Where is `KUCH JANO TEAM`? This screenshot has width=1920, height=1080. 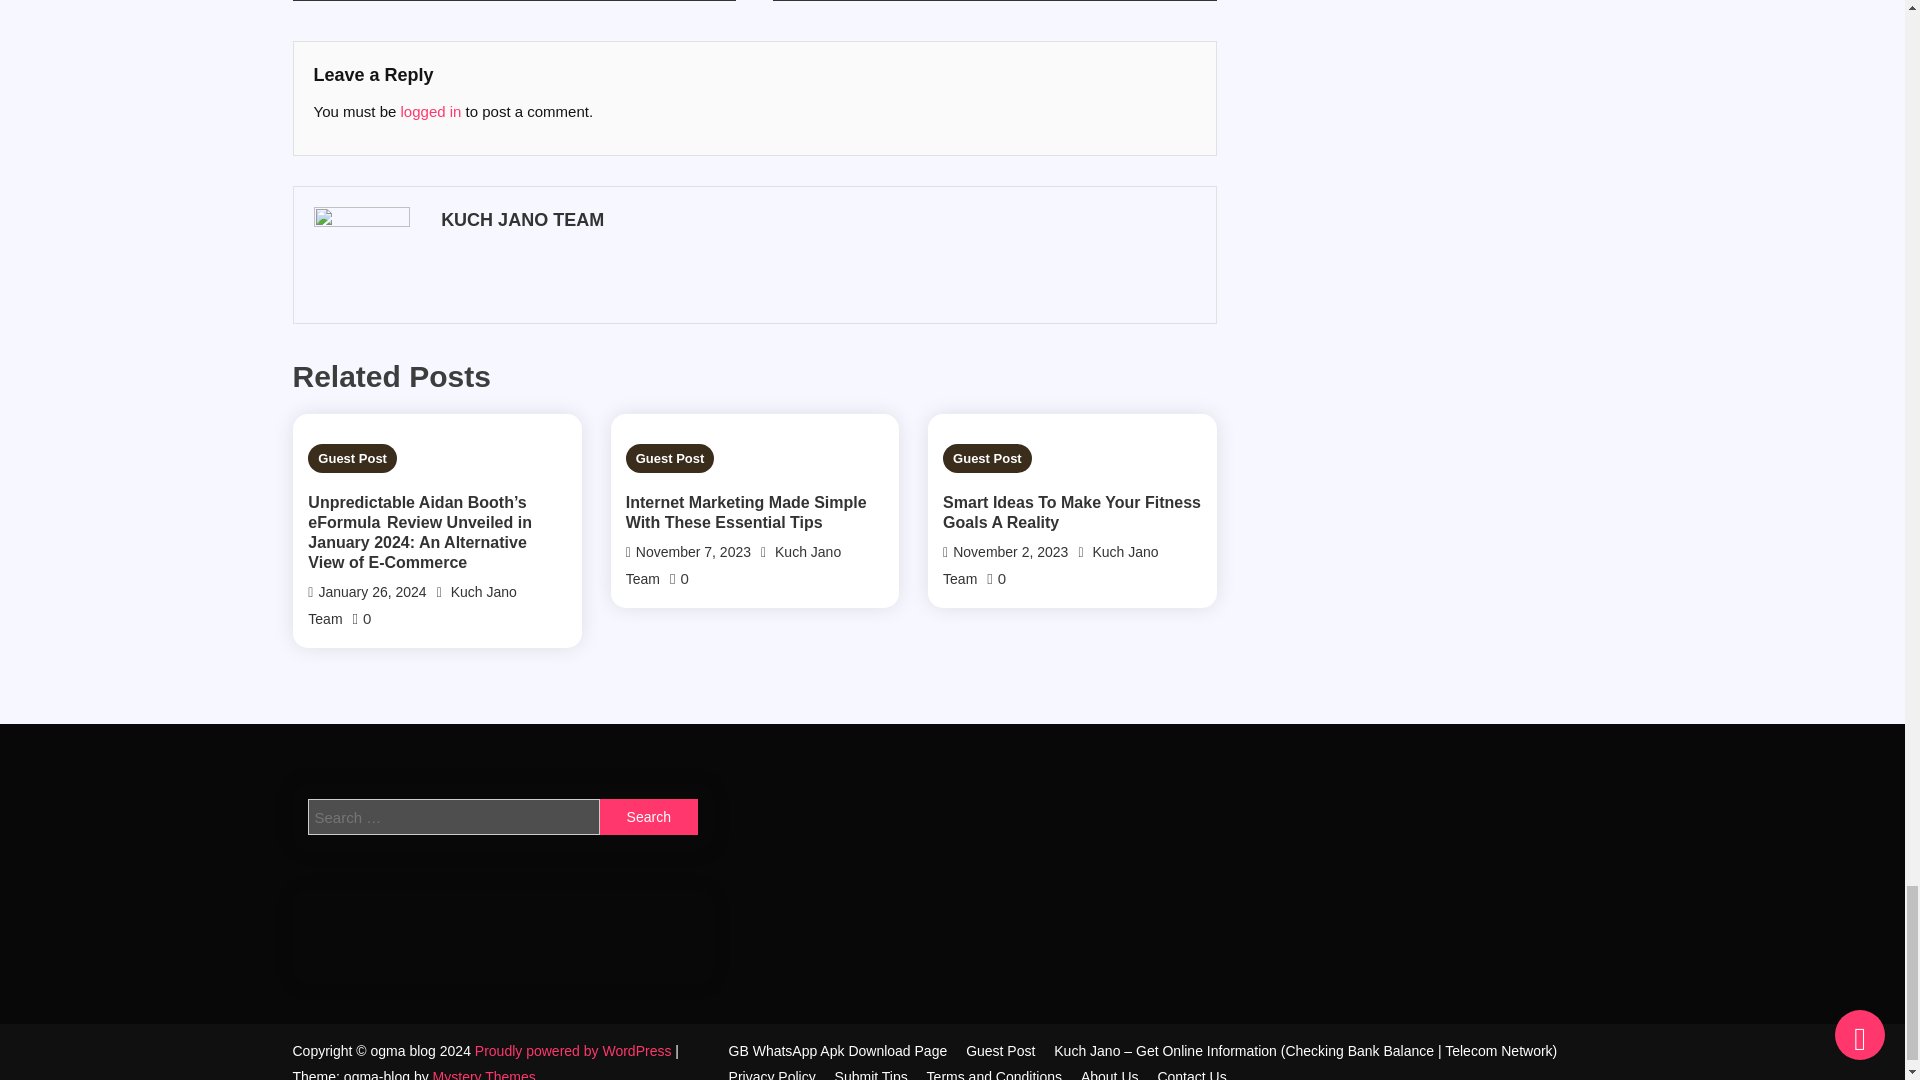
KUCH JANO TEAM is located at coordinates (816, 220).